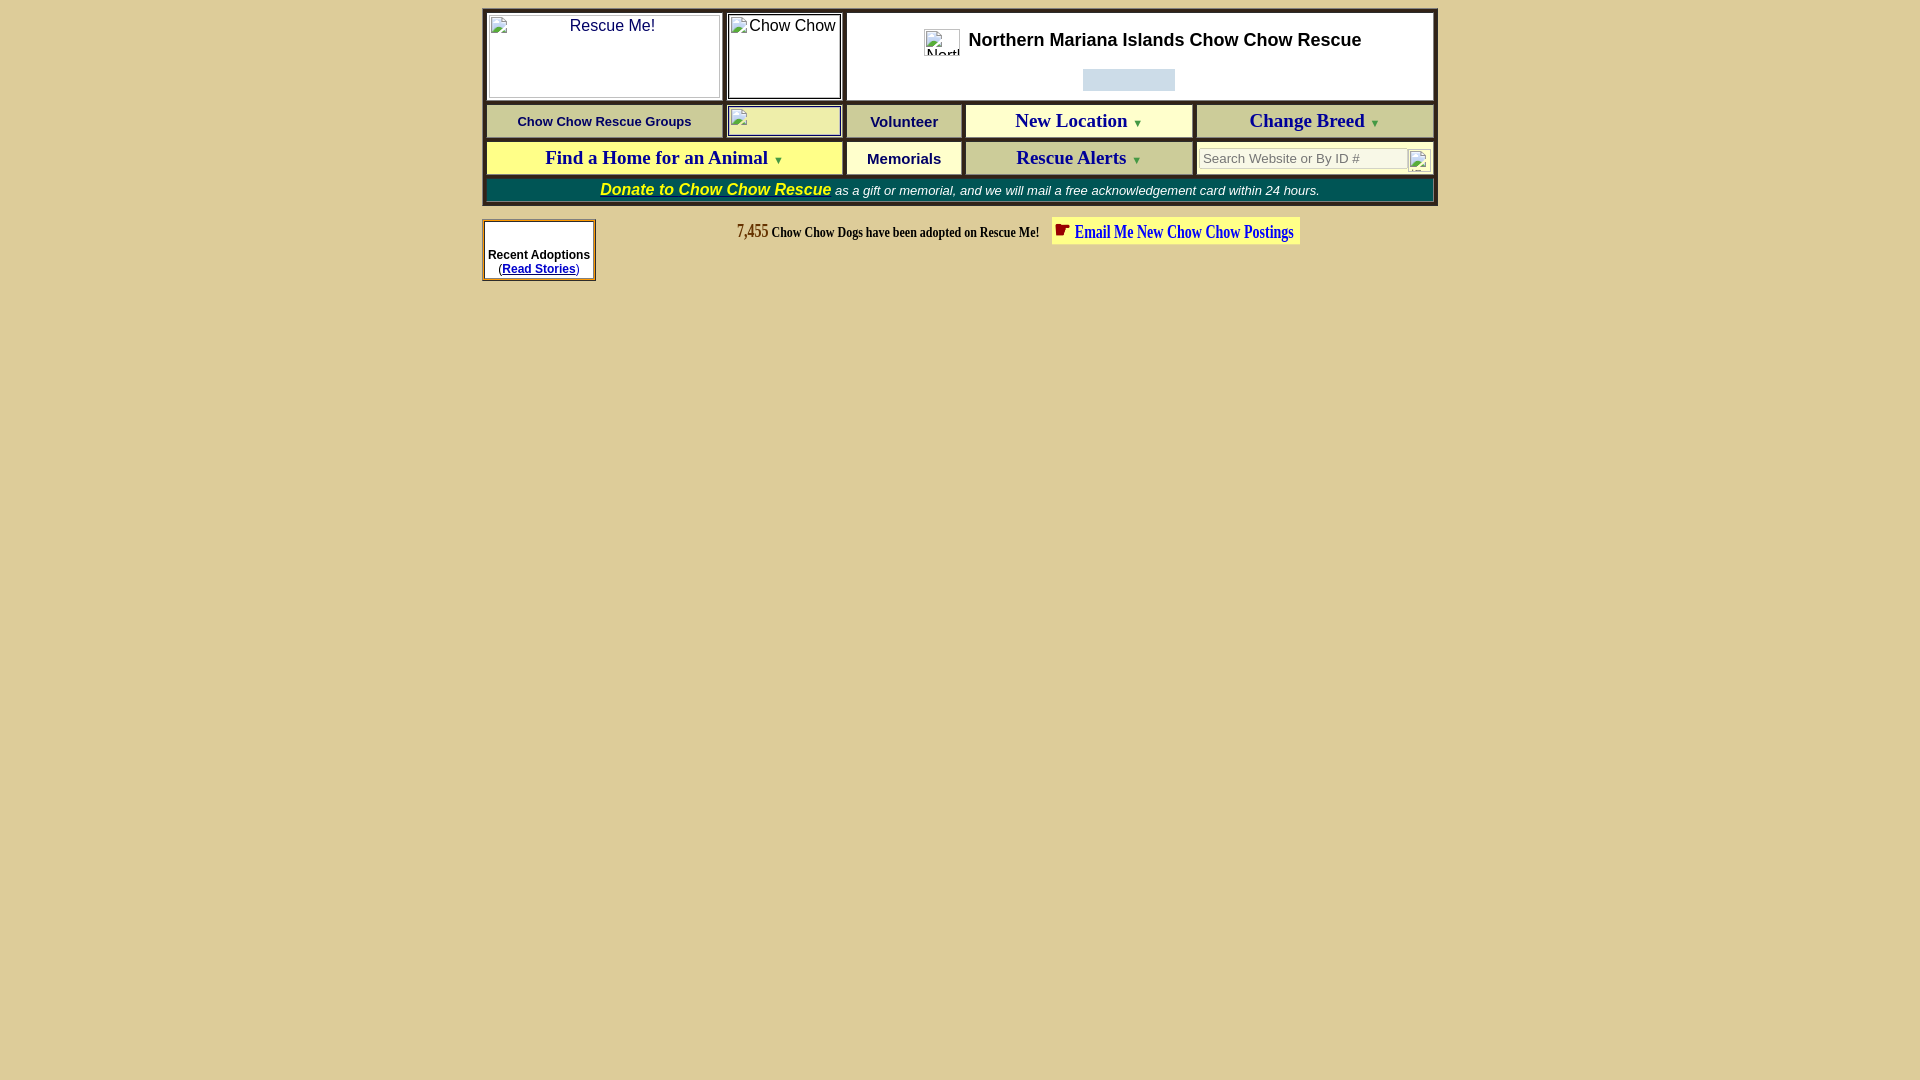  Describe the element at coordinates (1186, 228) in the screenshot. I see `Email Me New Chow Chow Postings ` at that location.